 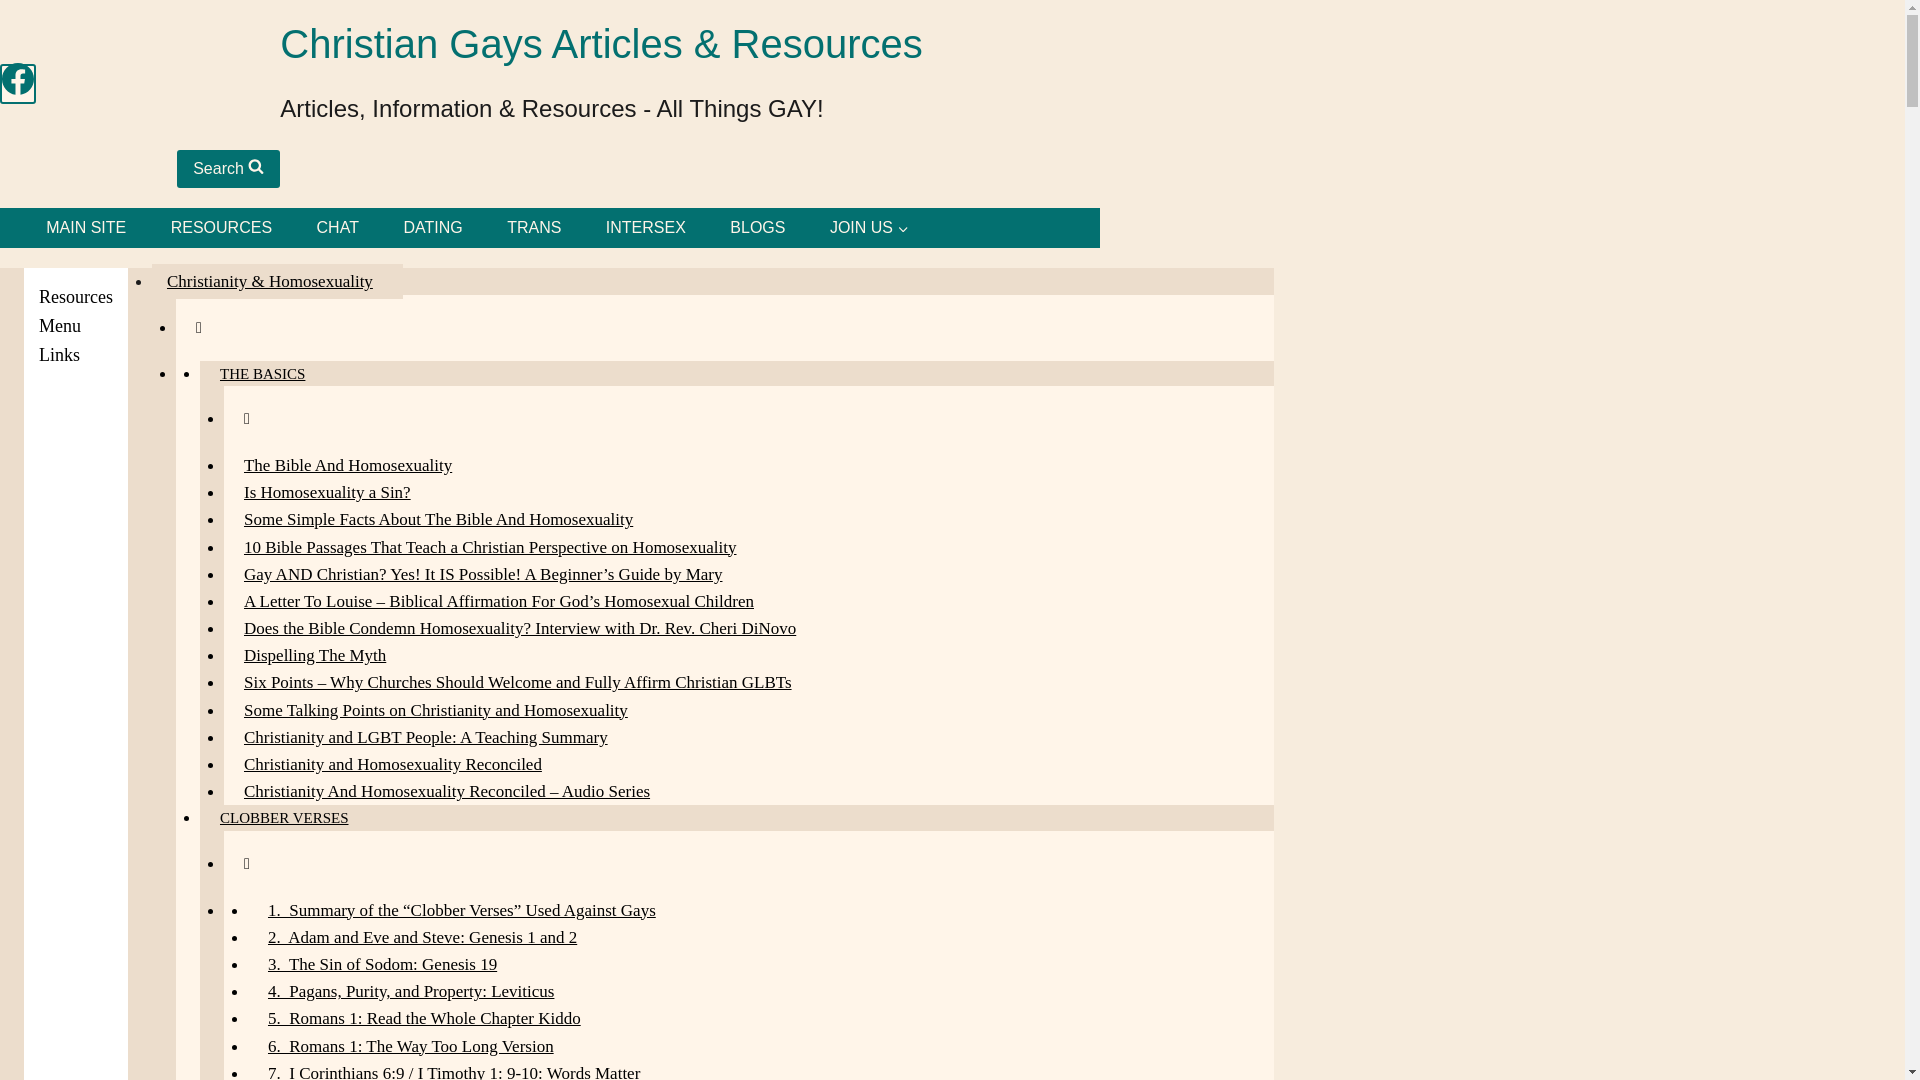 I want to click on 2.  Adam and Eve and Steve: Genesis 1 and 2, so click(x=422, y=937).